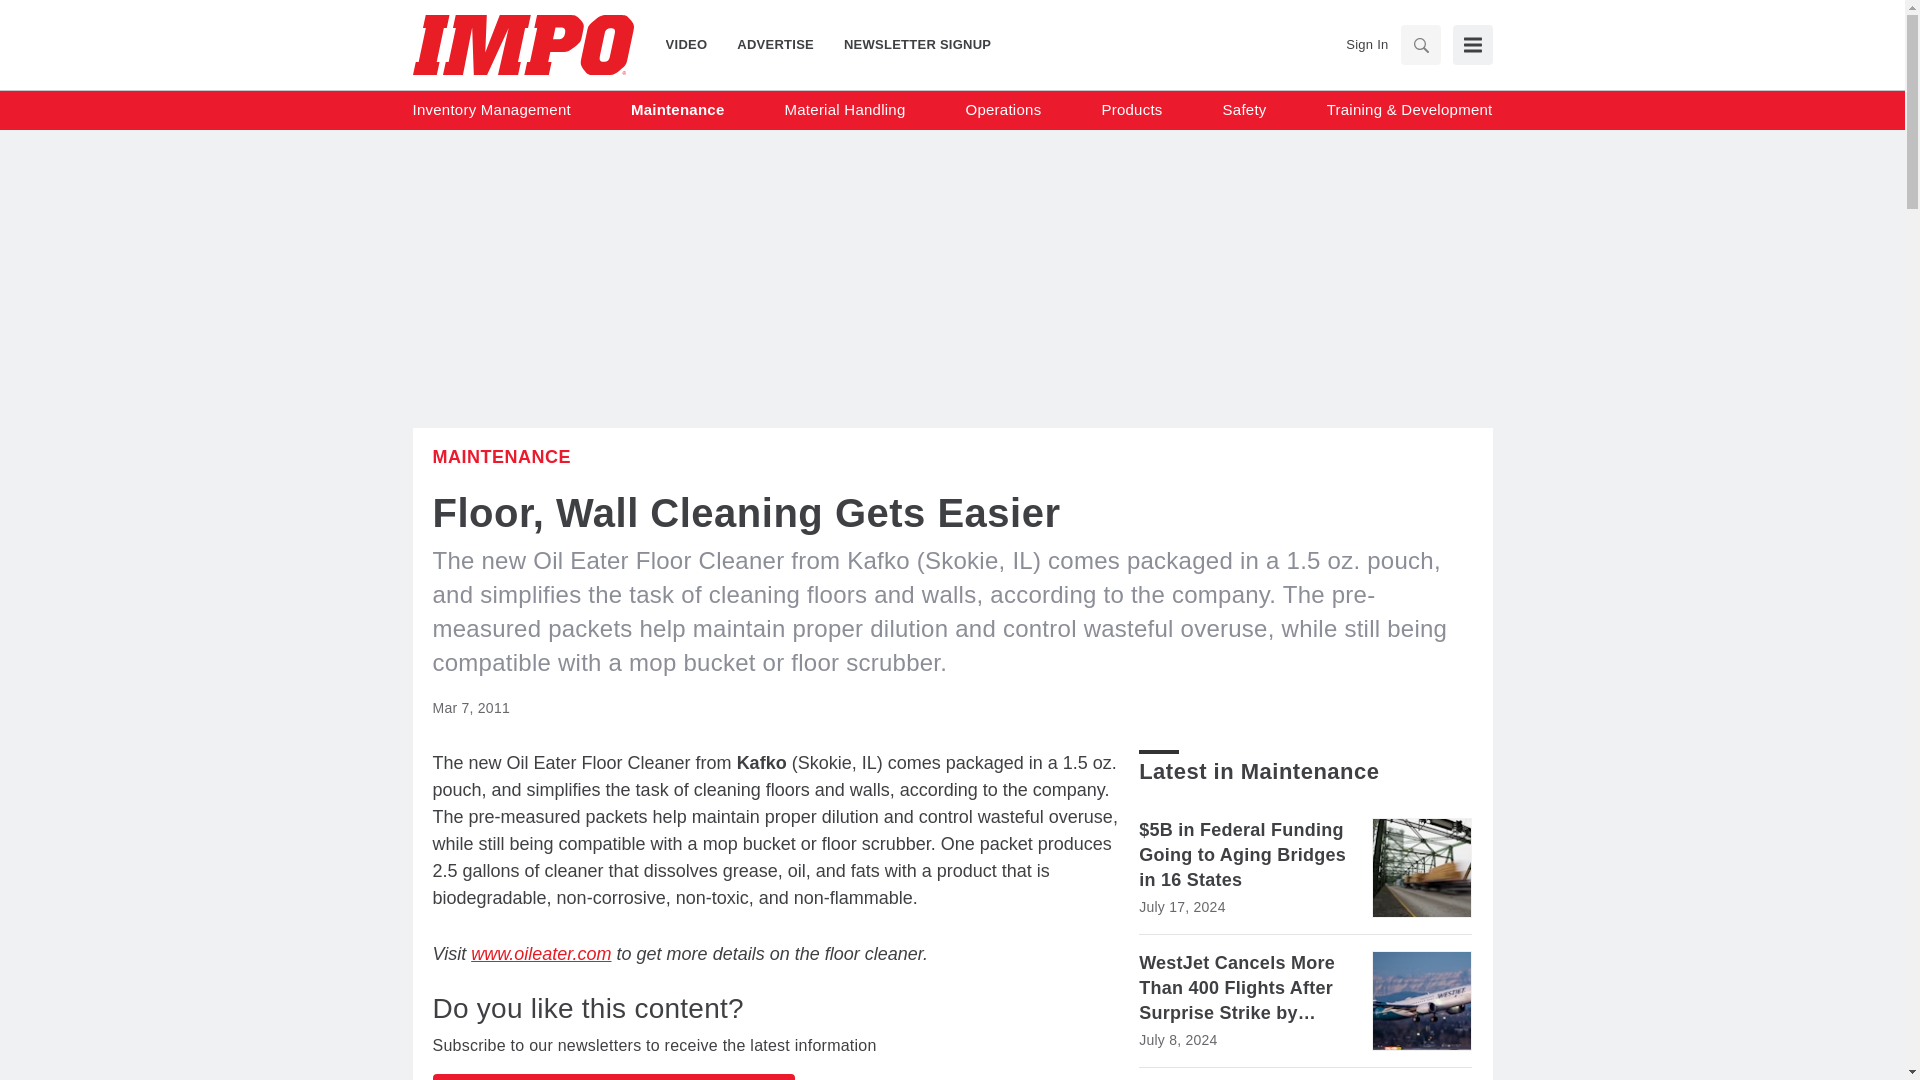 This screenshot has width=1920, height=1080. Describe the element at coordinates (1130, 110) in the screenshot. I see `Products` at that location.